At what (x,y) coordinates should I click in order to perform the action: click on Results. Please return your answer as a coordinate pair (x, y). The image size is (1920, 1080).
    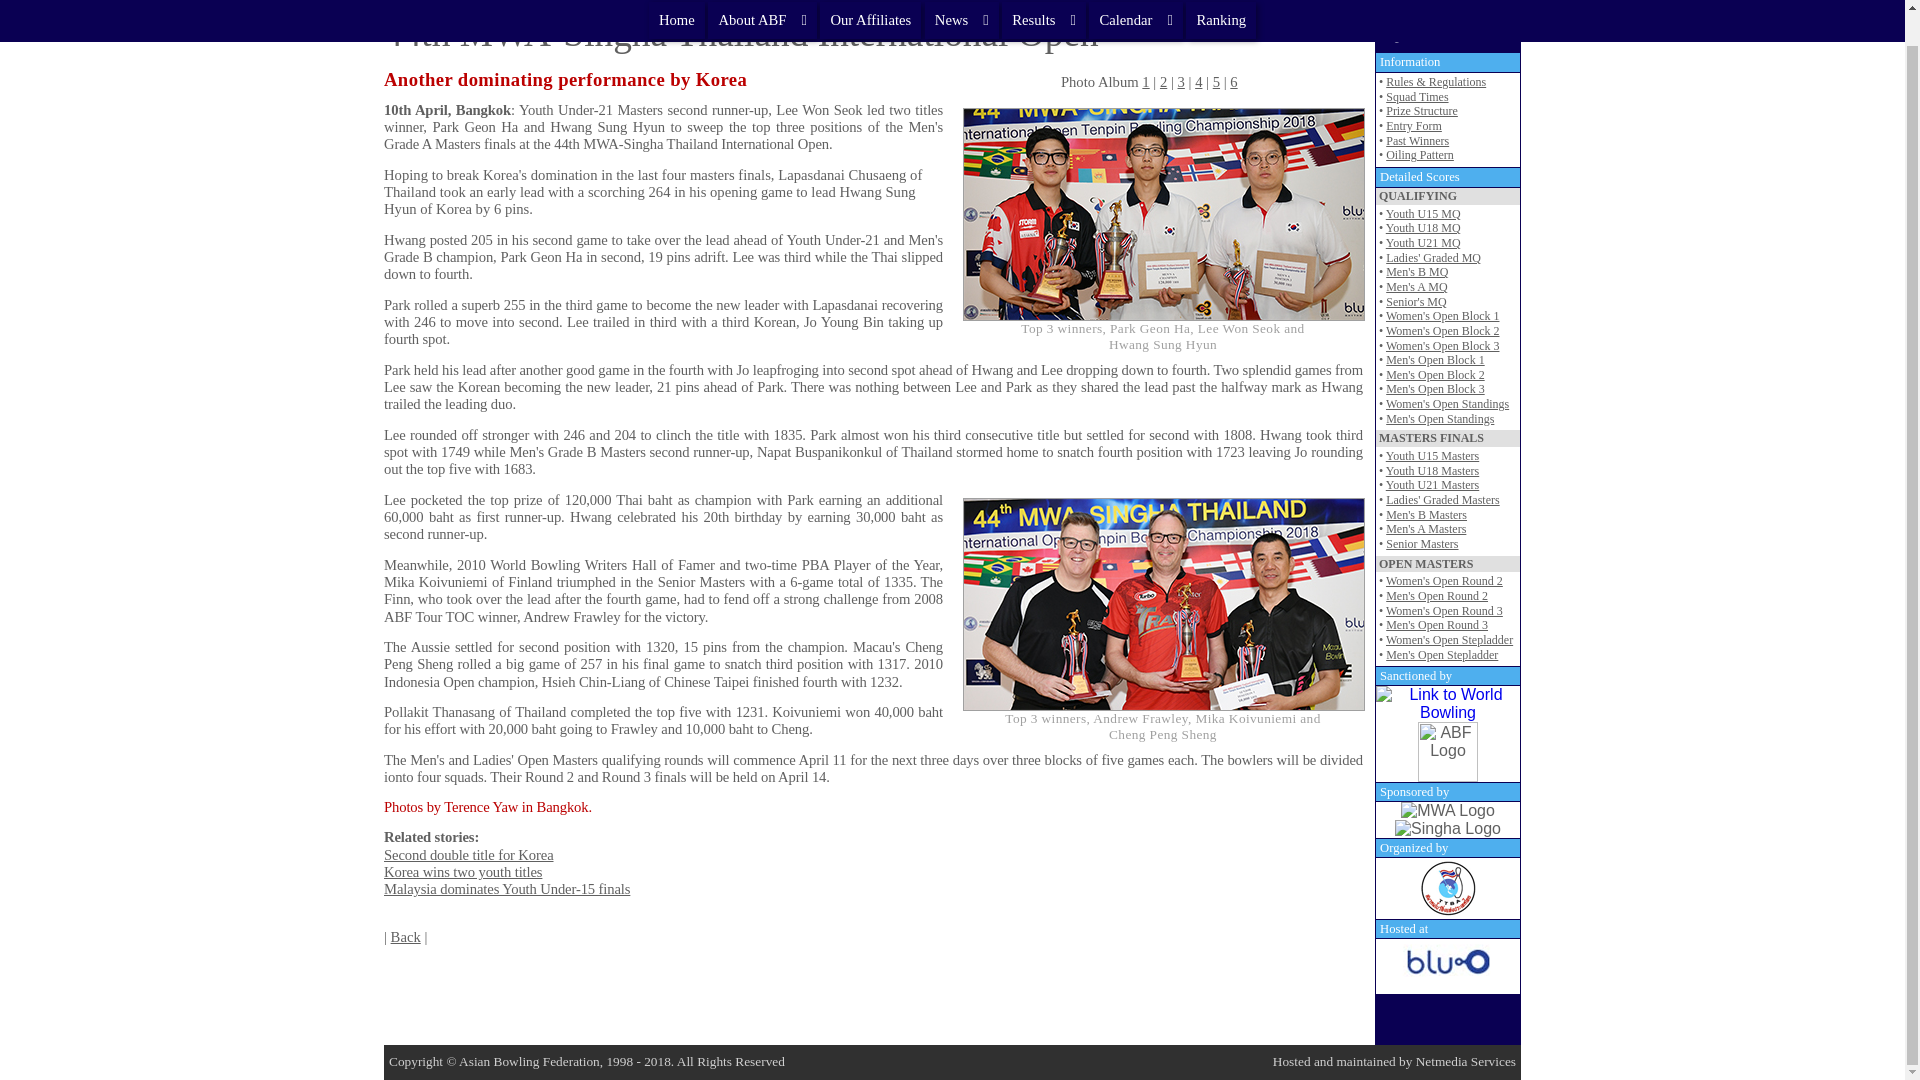
    Looking at the image, I should click on (1044, 3).